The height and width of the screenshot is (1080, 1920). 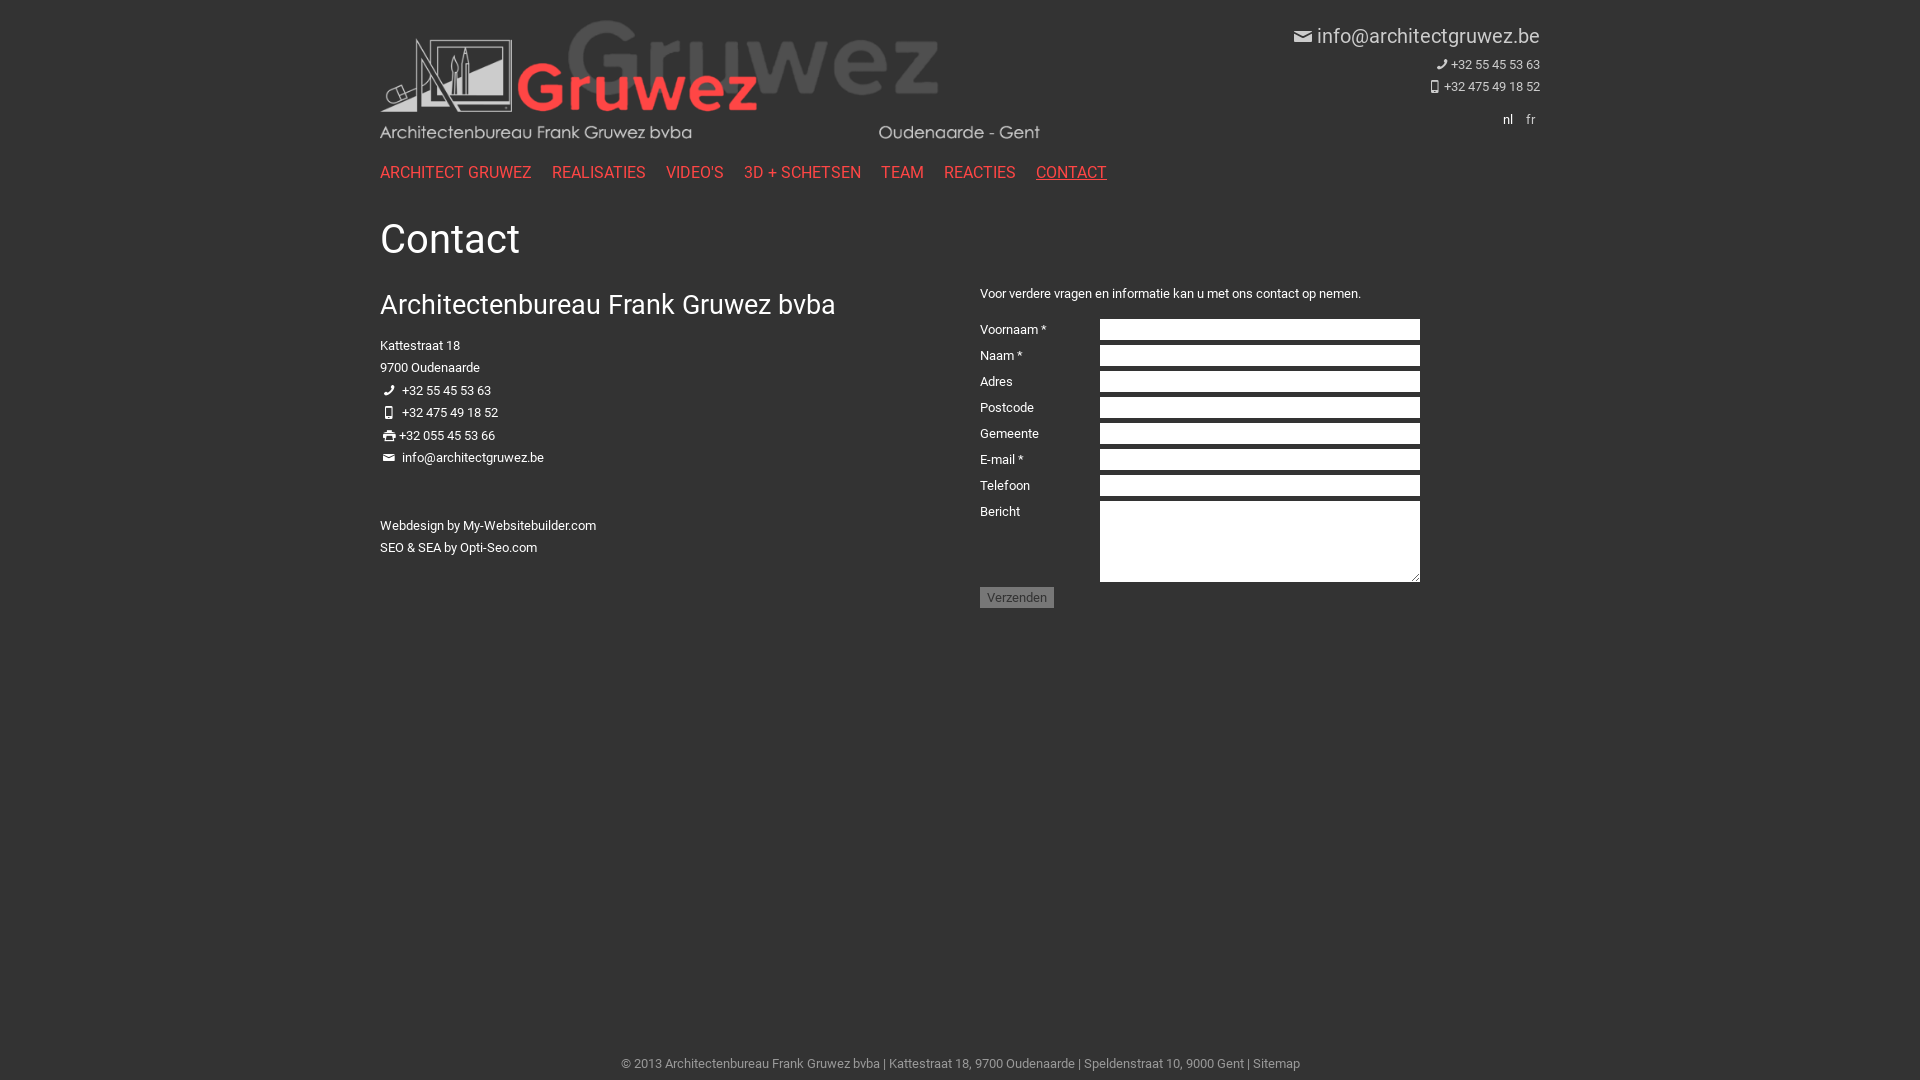 I want to click on REALISATIES, so click(x=609, y=172).